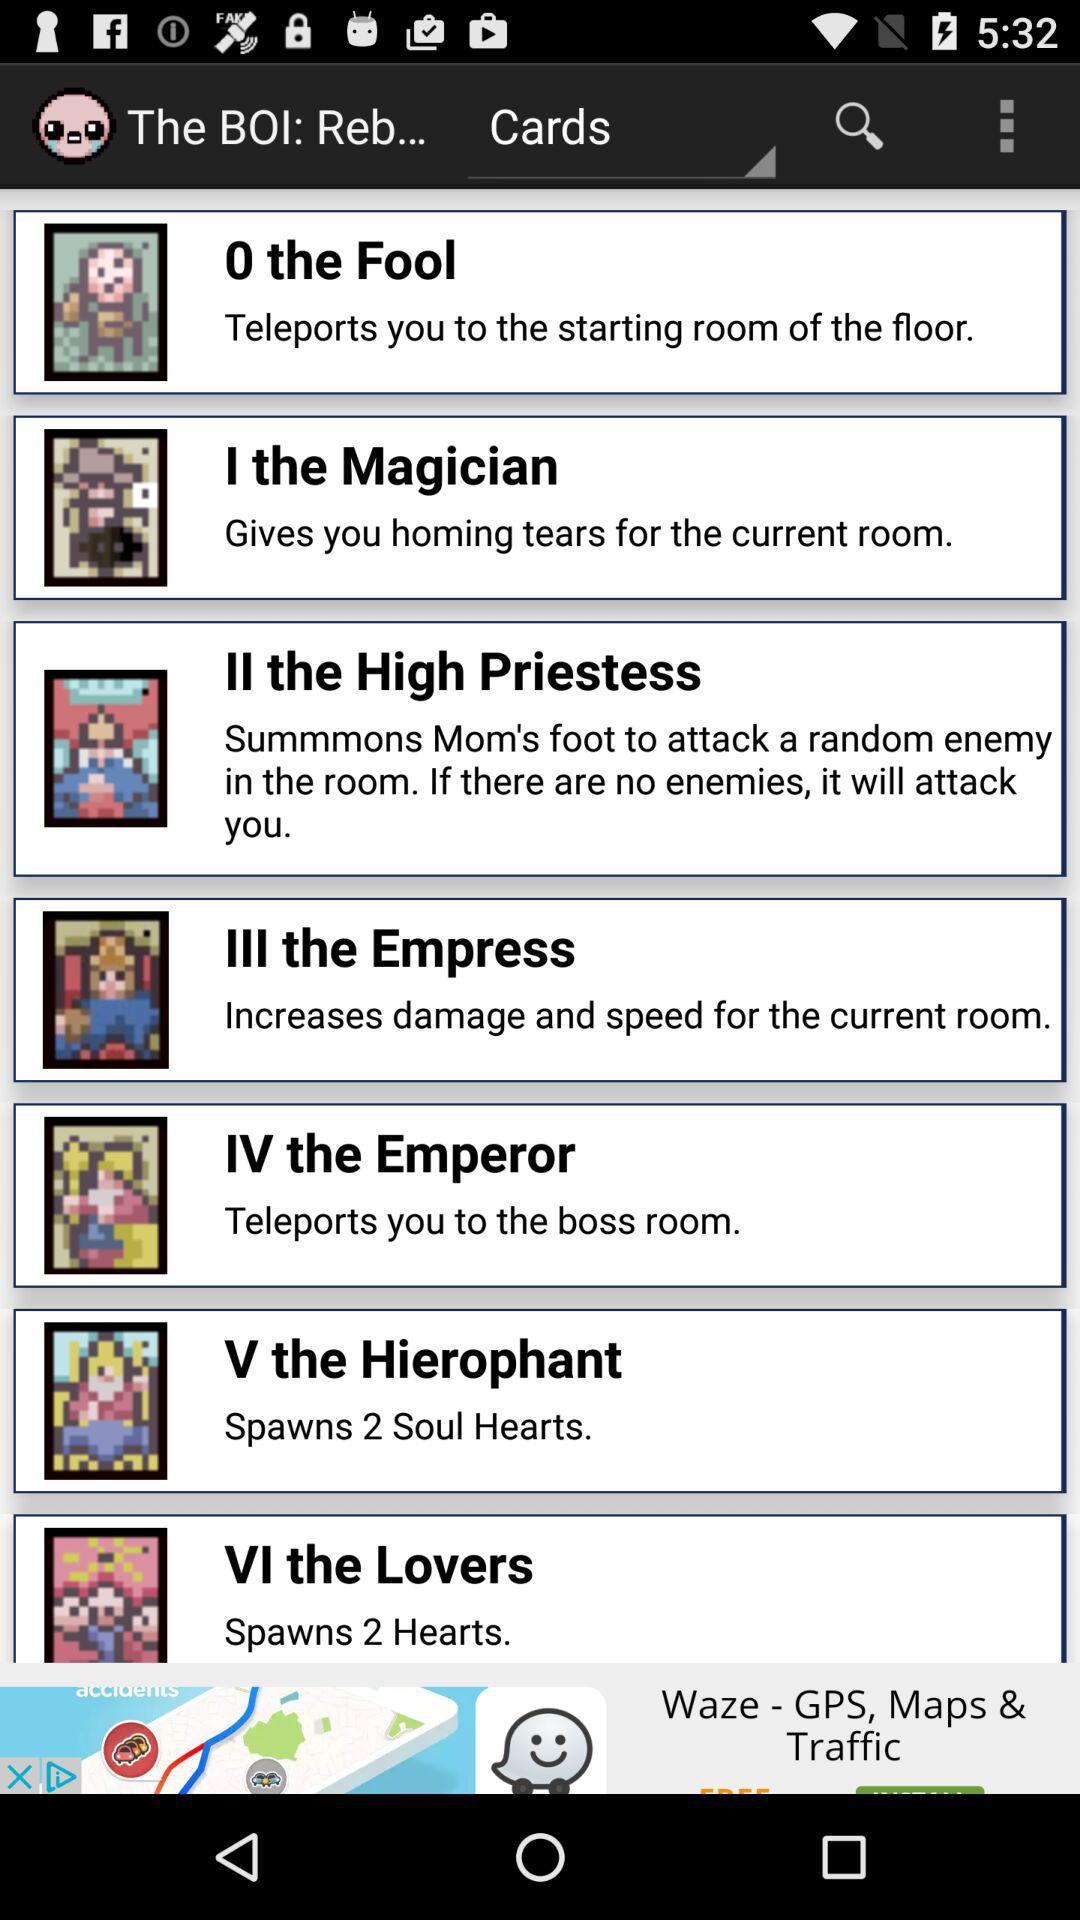  I want to click on open advertisement, so click(540, 1728).